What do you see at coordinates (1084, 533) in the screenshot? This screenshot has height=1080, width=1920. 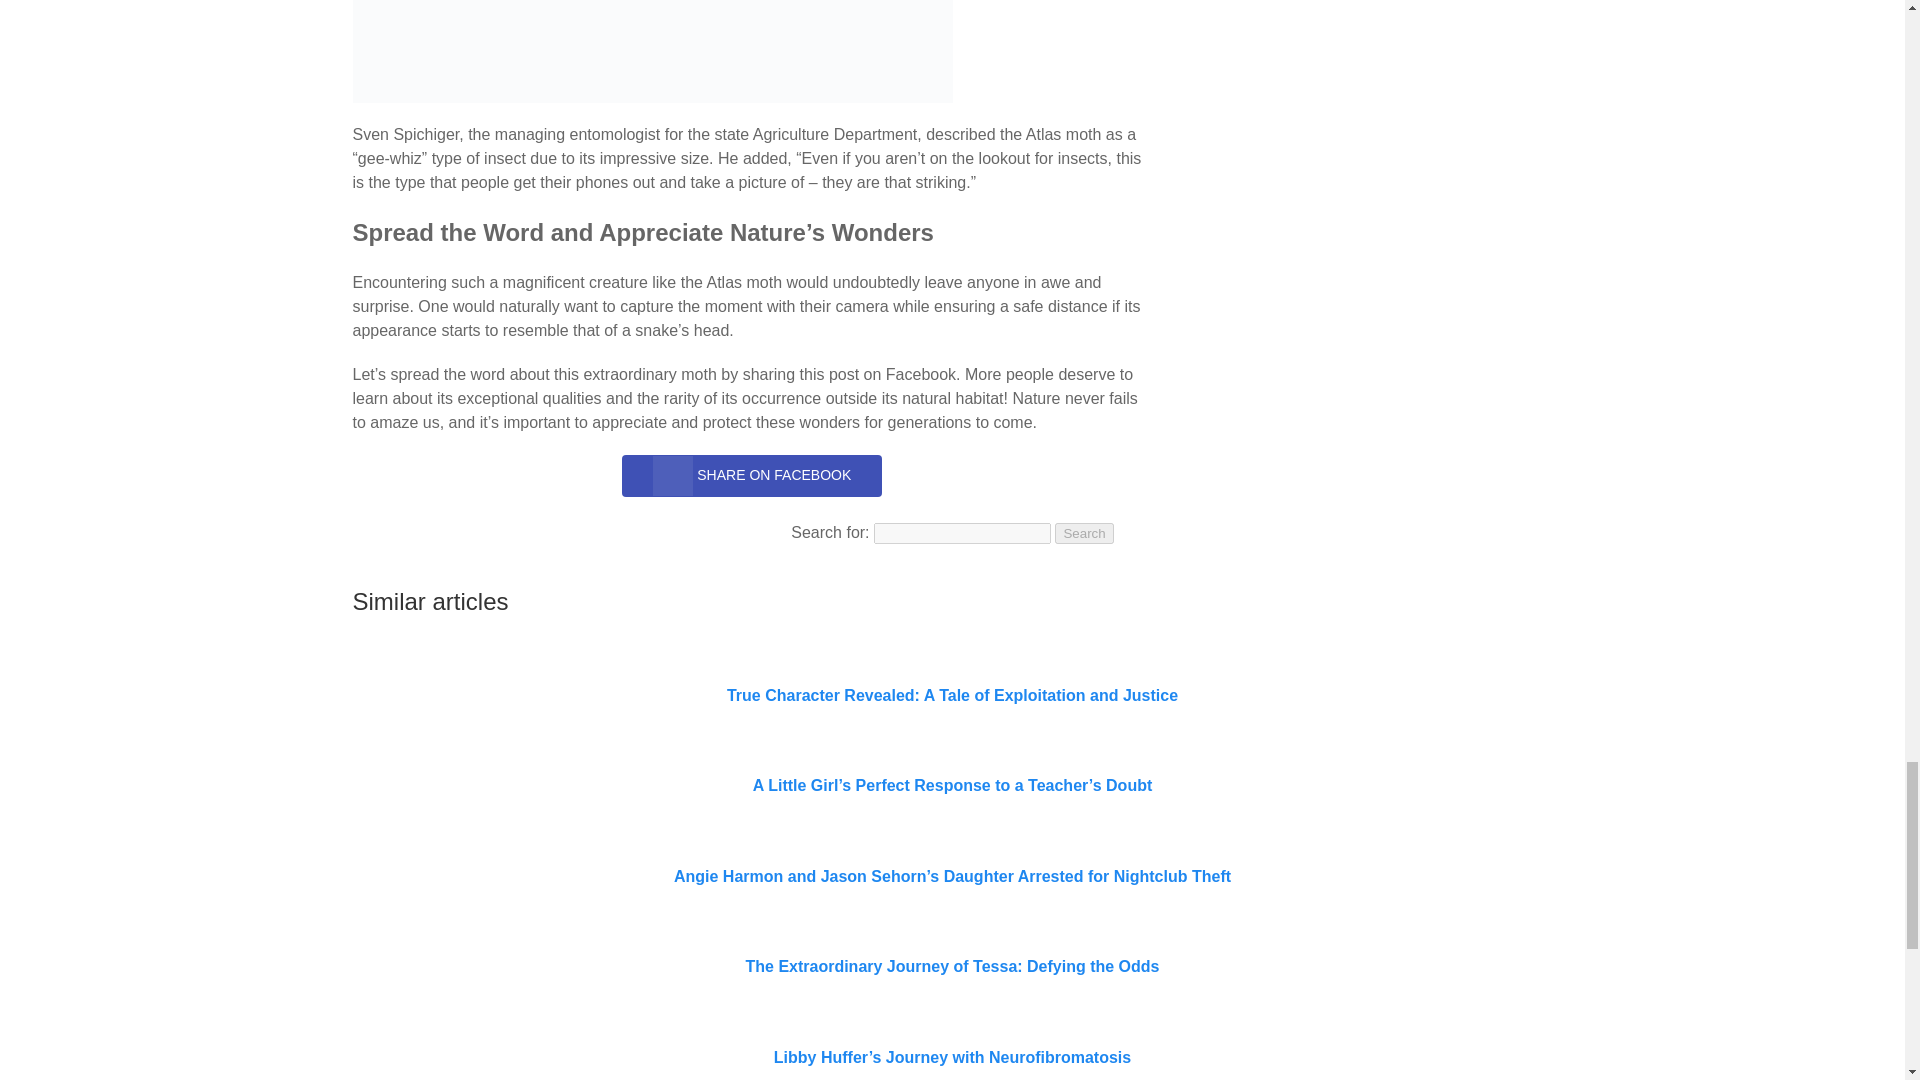 I see `Search` at bounding box center [1084, 533].